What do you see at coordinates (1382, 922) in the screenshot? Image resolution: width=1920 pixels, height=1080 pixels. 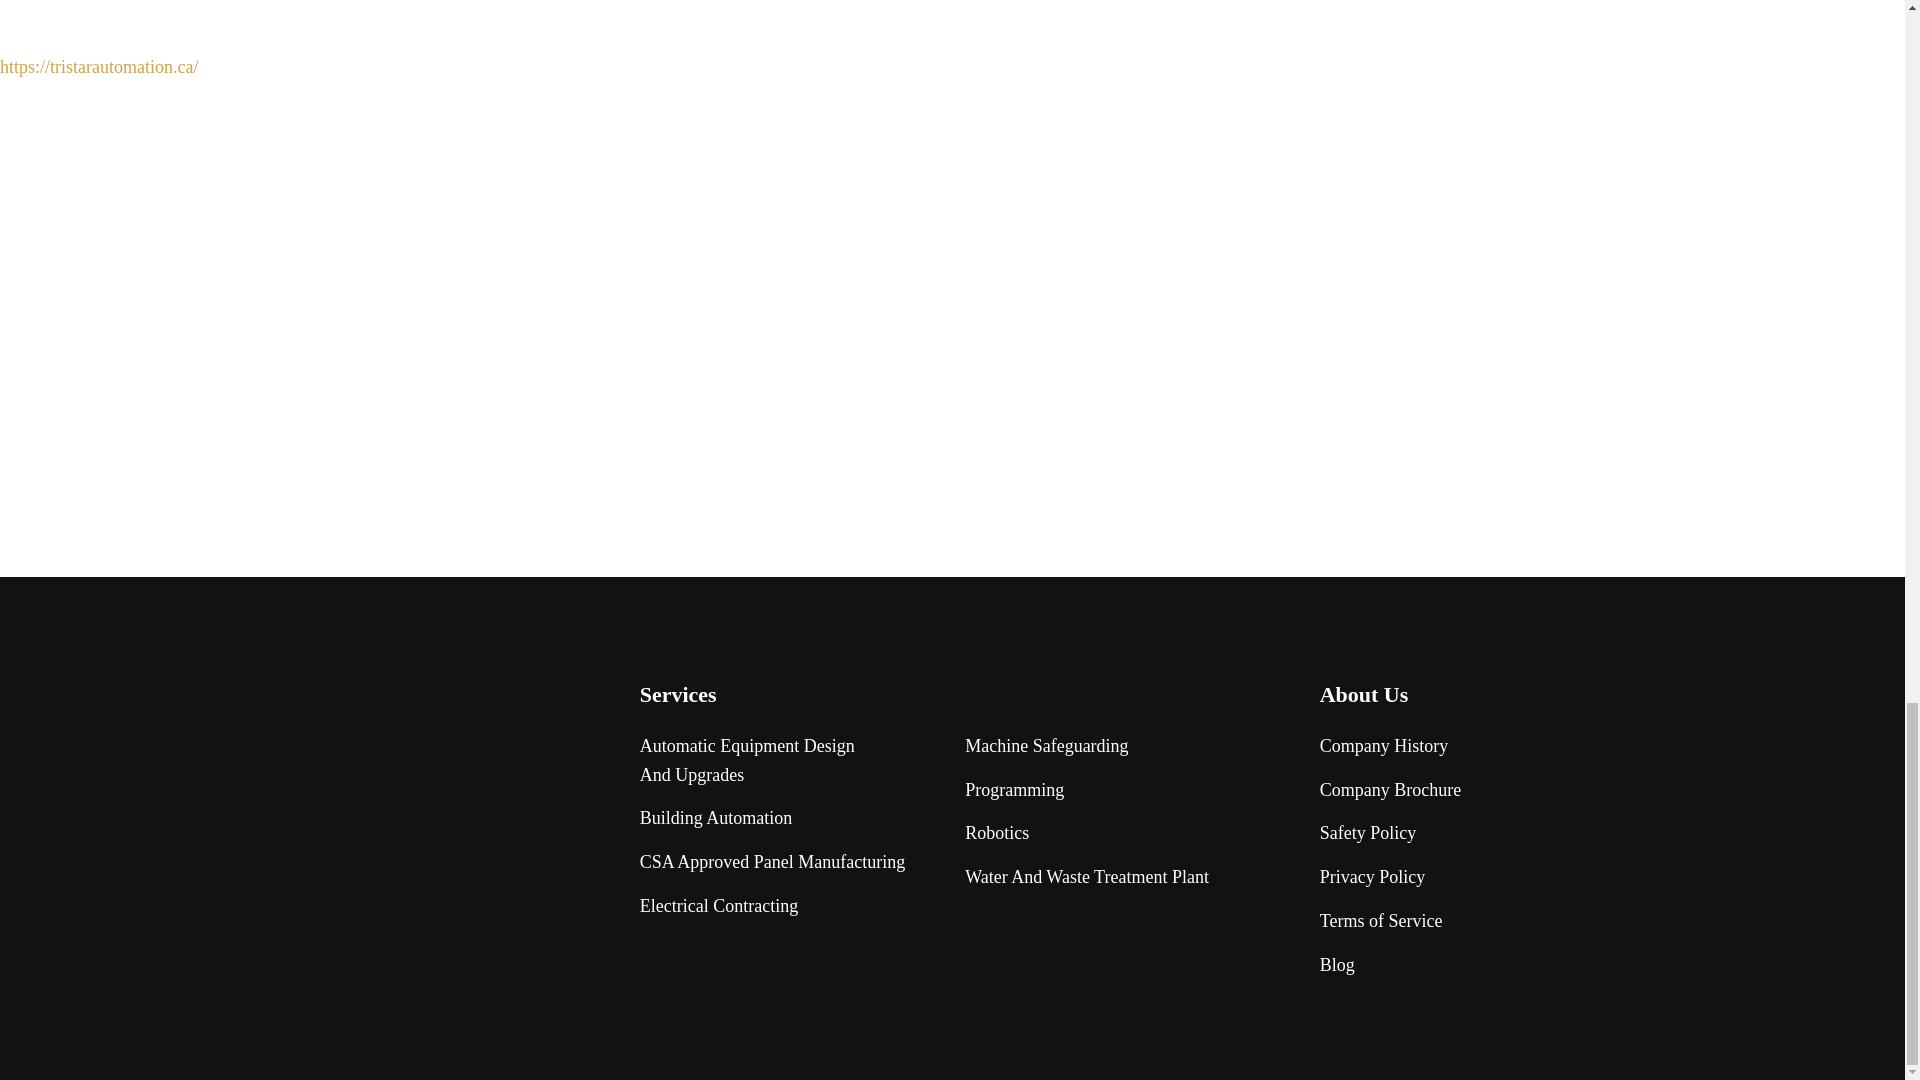 I see `Terms of Service` at bounding box center [1382, 922].